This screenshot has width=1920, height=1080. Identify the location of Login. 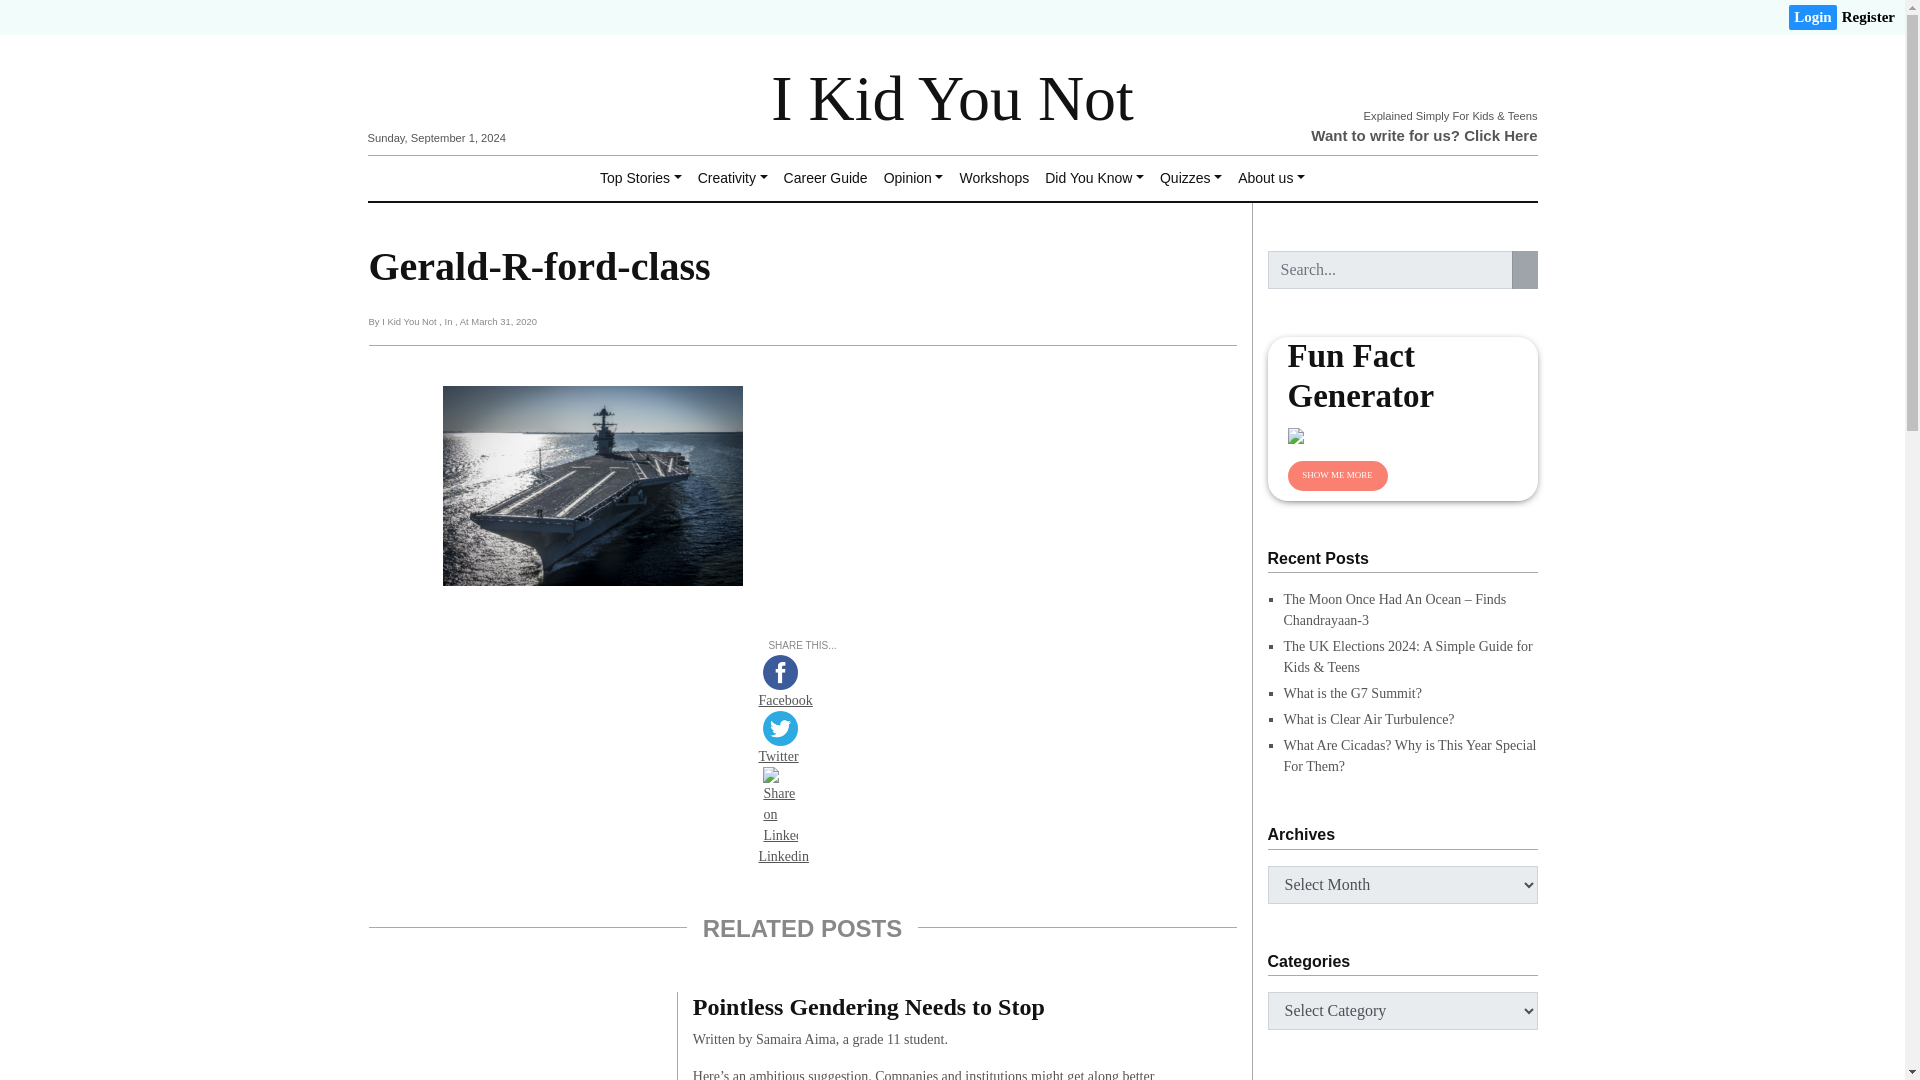
(1813, 18).